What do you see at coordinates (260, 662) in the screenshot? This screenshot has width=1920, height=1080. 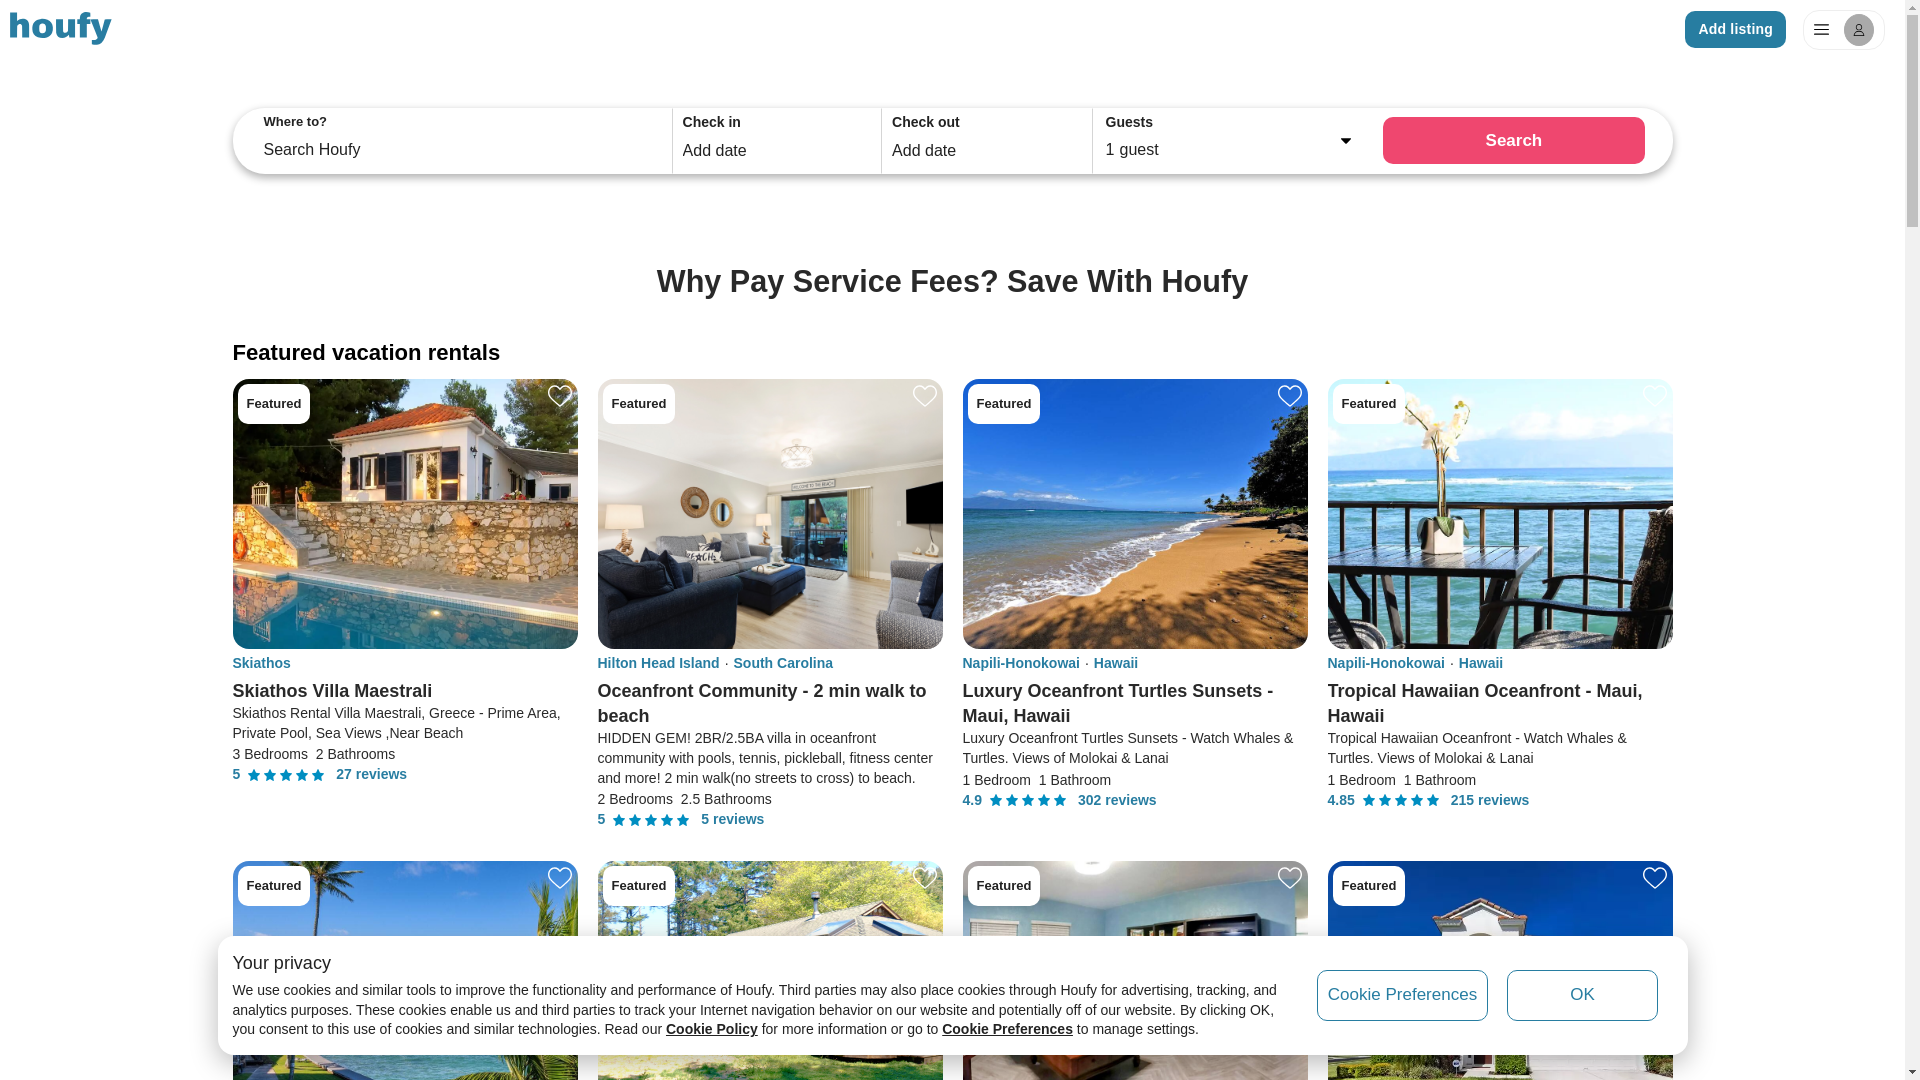 I see `Skiathos` at bounding box center [260, 662].